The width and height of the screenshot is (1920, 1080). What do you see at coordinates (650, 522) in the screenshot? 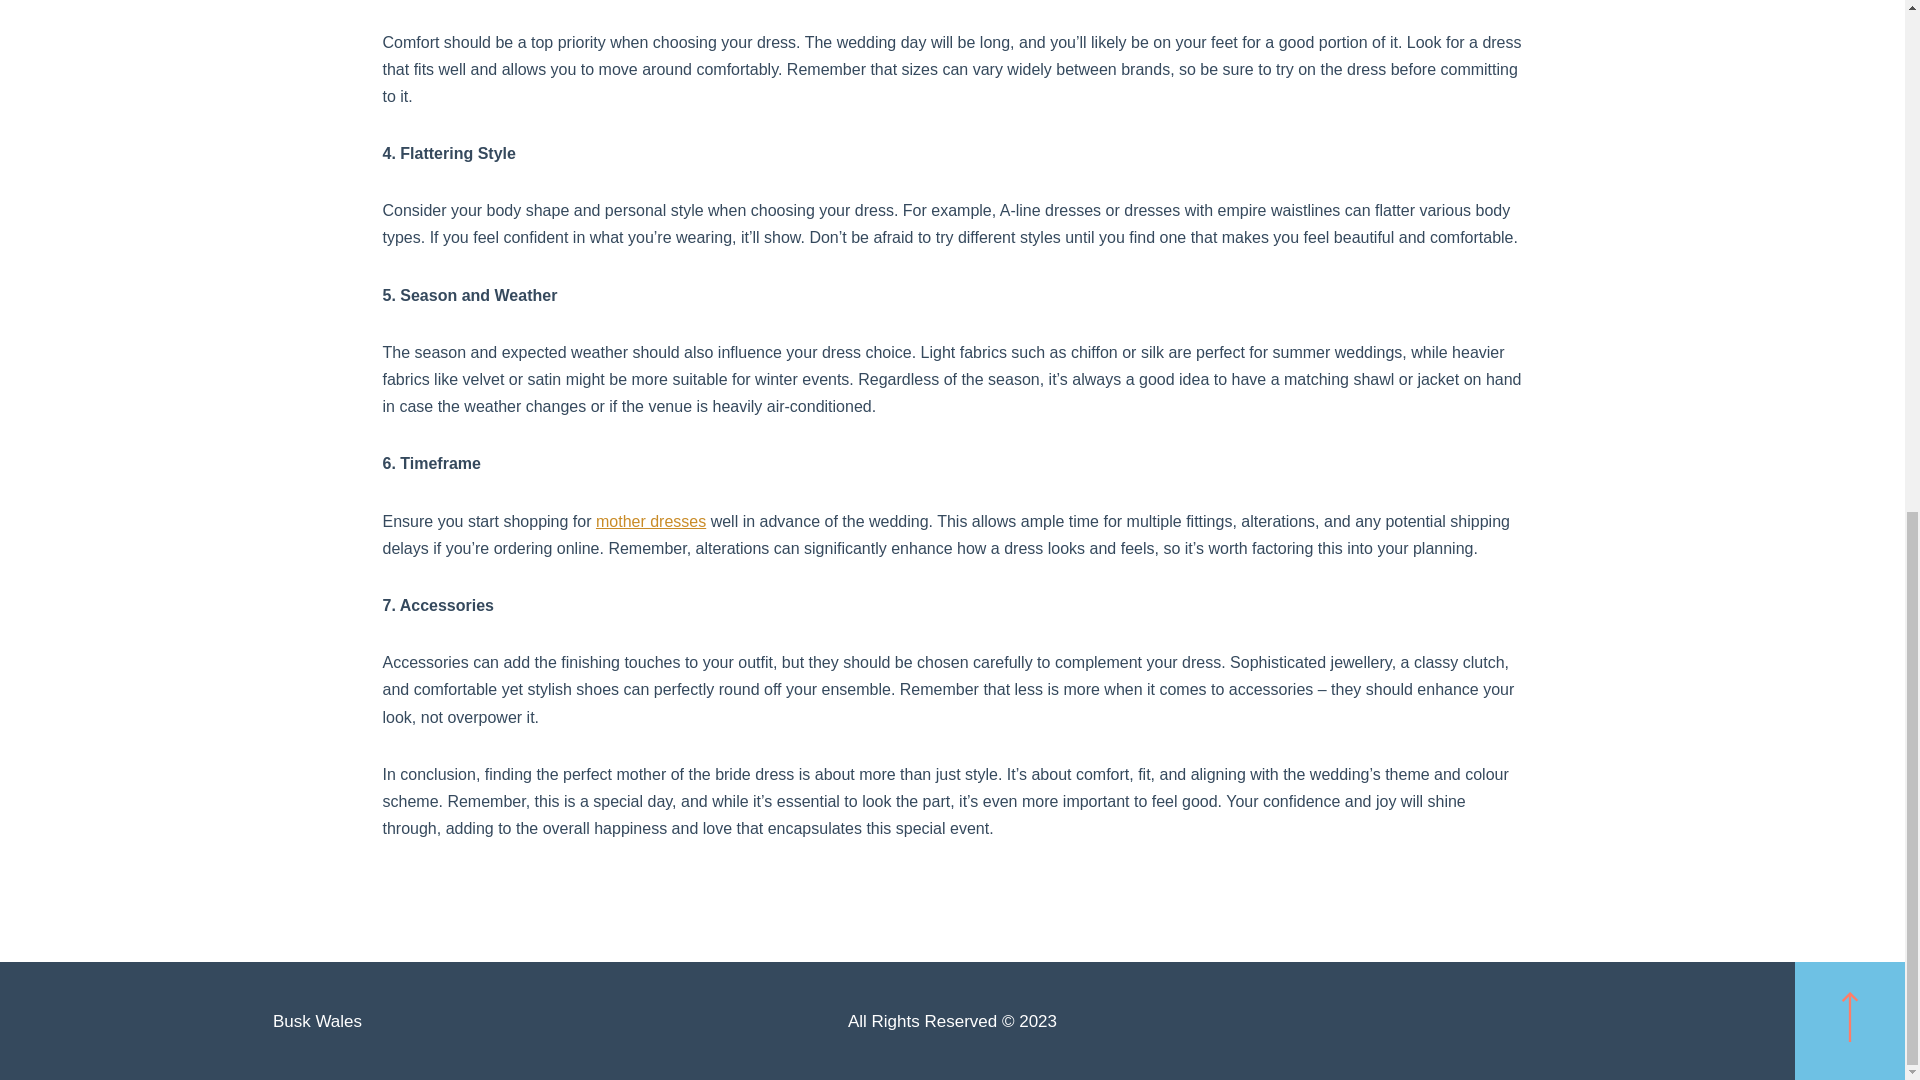
I see `mother dresses` at bounding box center [650, 522].